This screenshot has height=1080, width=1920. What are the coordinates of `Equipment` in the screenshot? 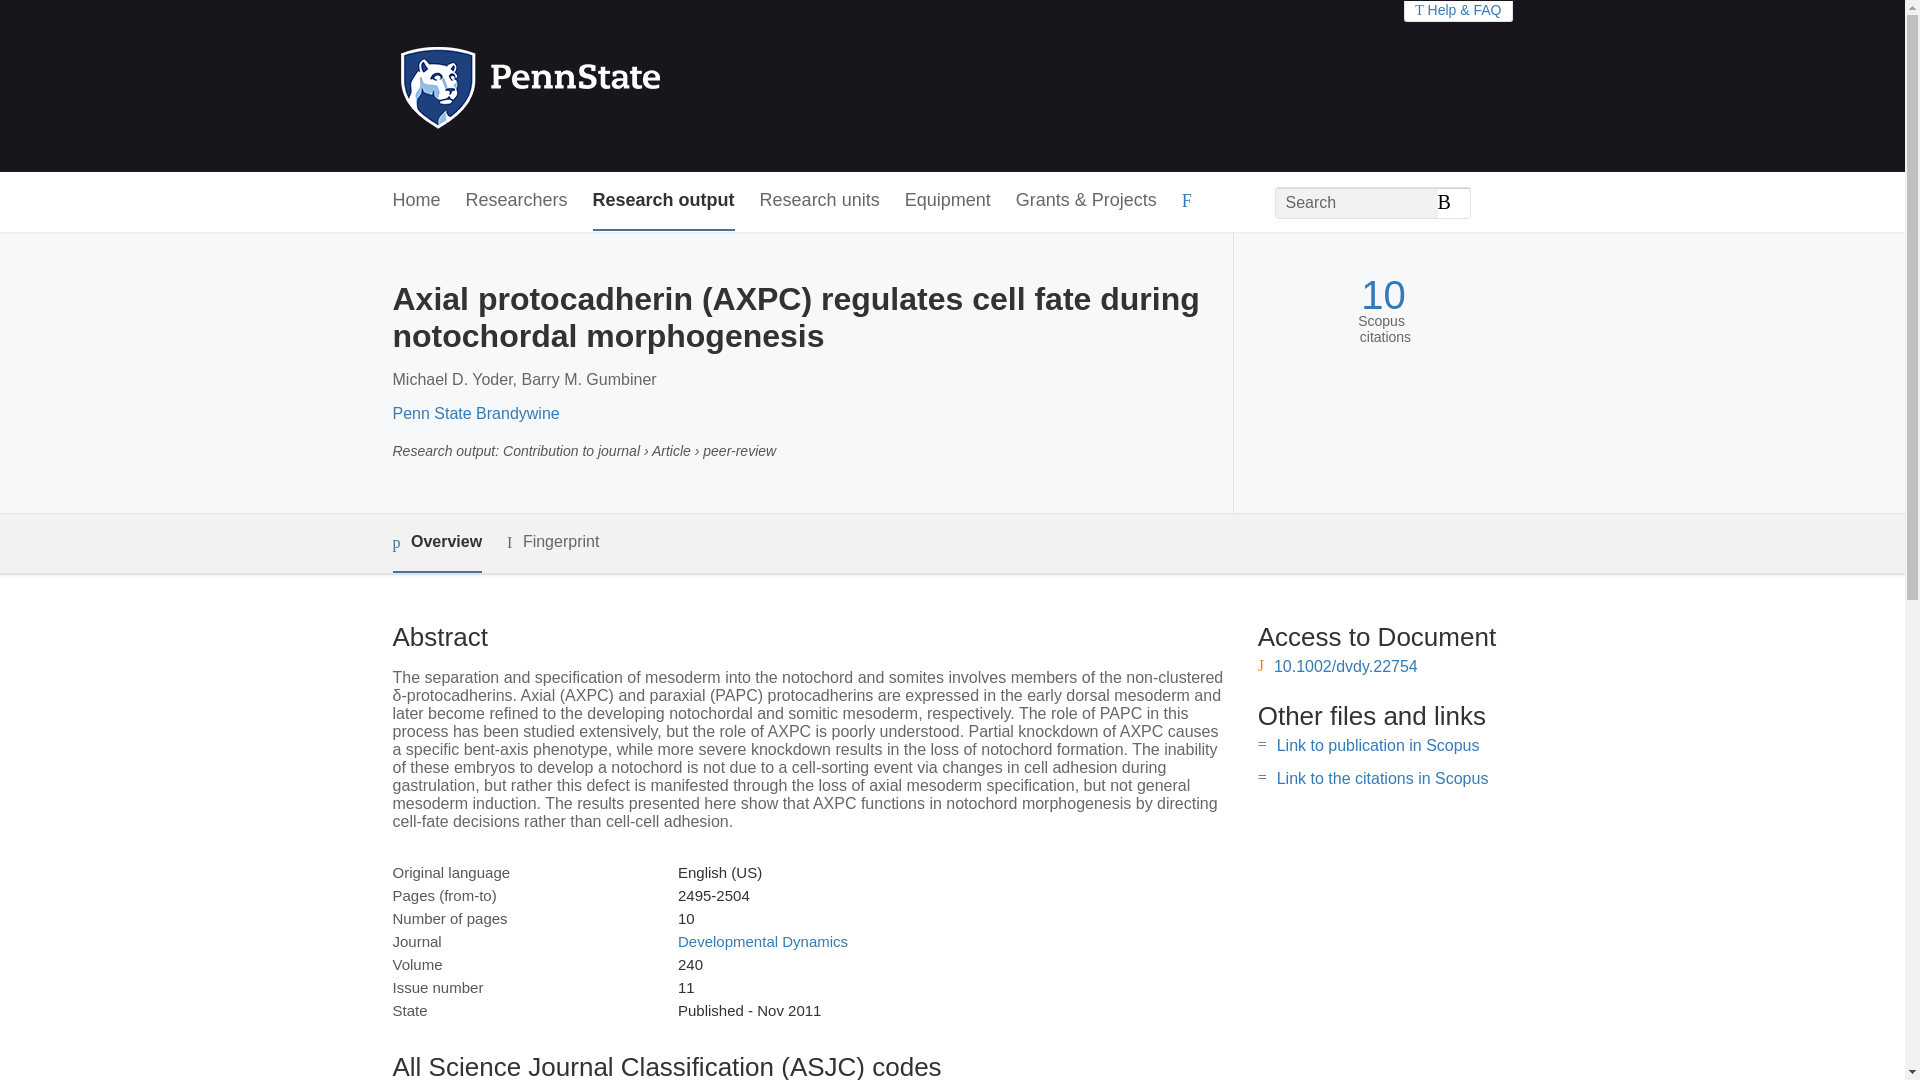 It's located at (947, 201).